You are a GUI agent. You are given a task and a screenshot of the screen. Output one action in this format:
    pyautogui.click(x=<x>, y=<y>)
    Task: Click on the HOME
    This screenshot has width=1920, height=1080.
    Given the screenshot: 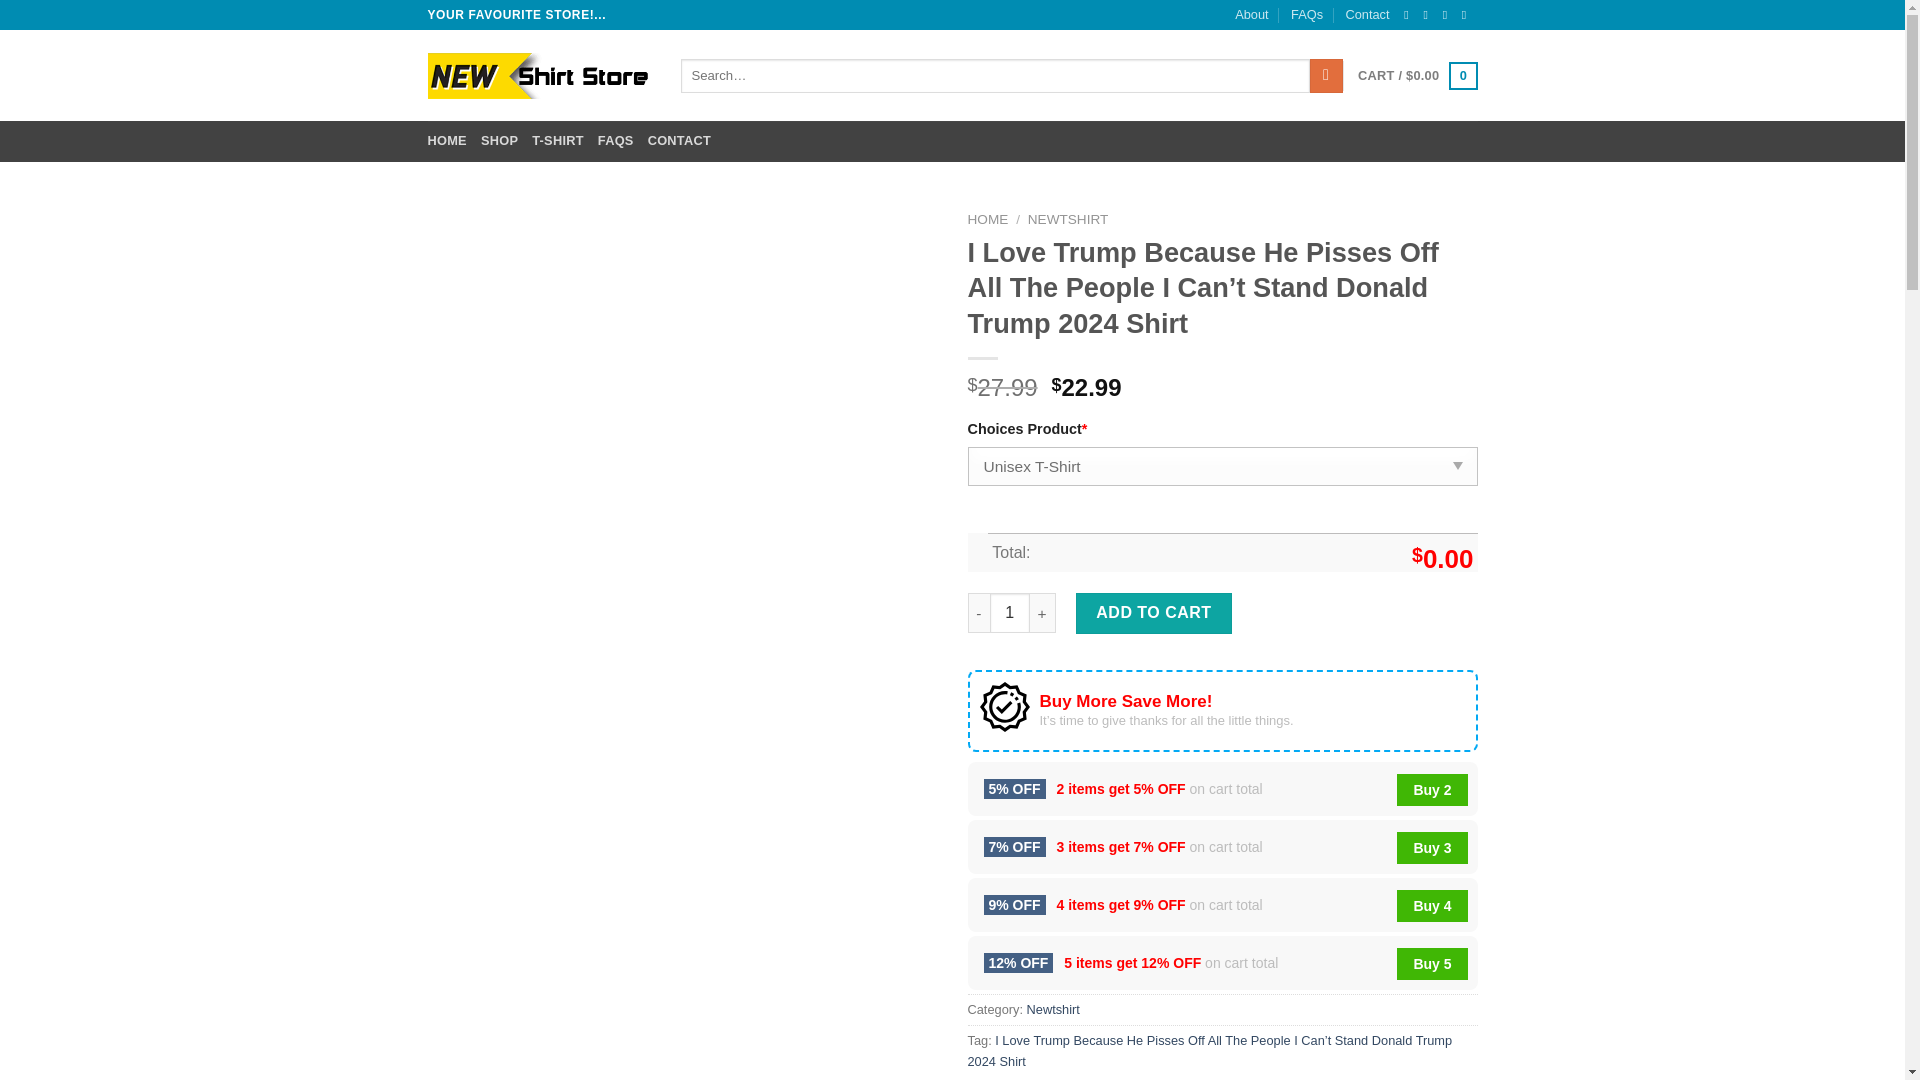 What is the action you would take?
    pyautogui.click(x=988, y=218)
    